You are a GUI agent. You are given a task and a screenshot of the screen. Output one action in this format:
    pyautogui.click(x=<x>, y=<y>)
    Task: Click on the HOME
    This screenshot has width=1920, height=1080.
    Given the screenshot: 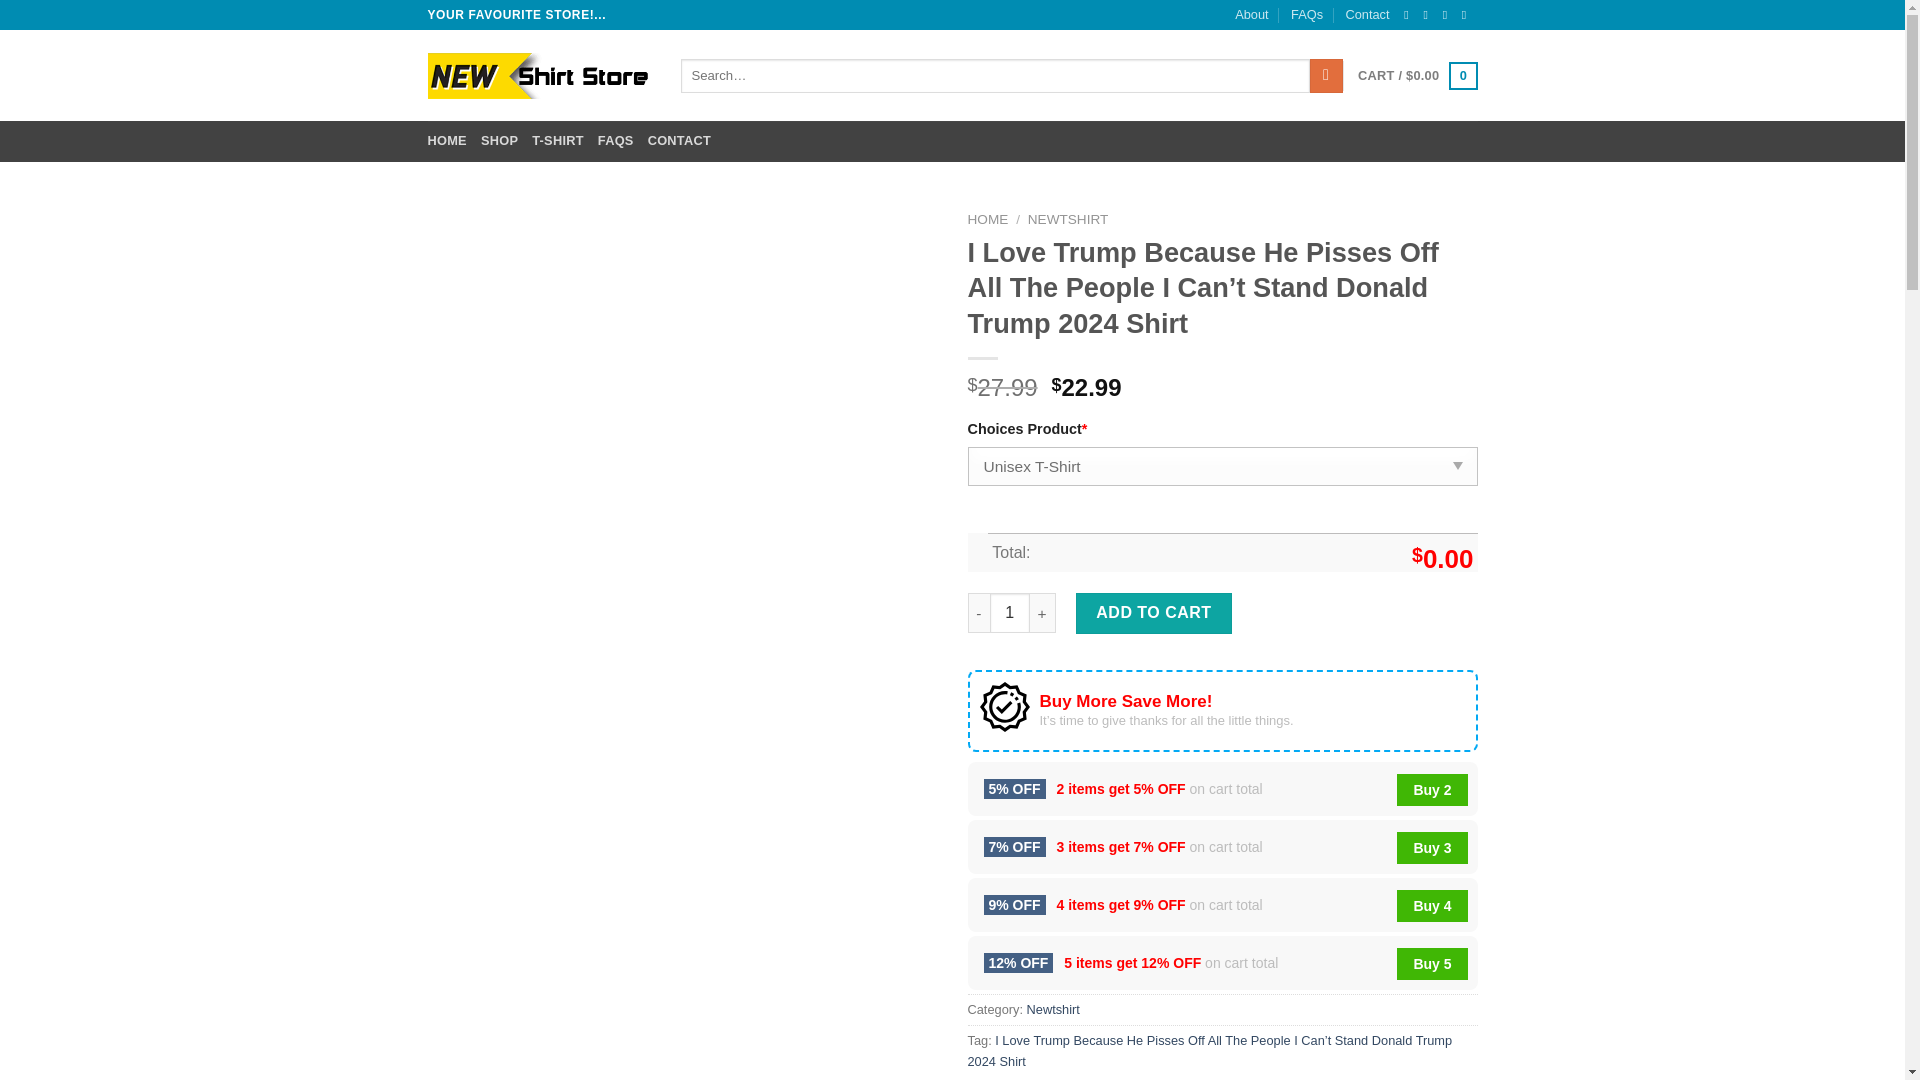 What is the action you would take?
    pyautogui.click(x=988, y=218)
    